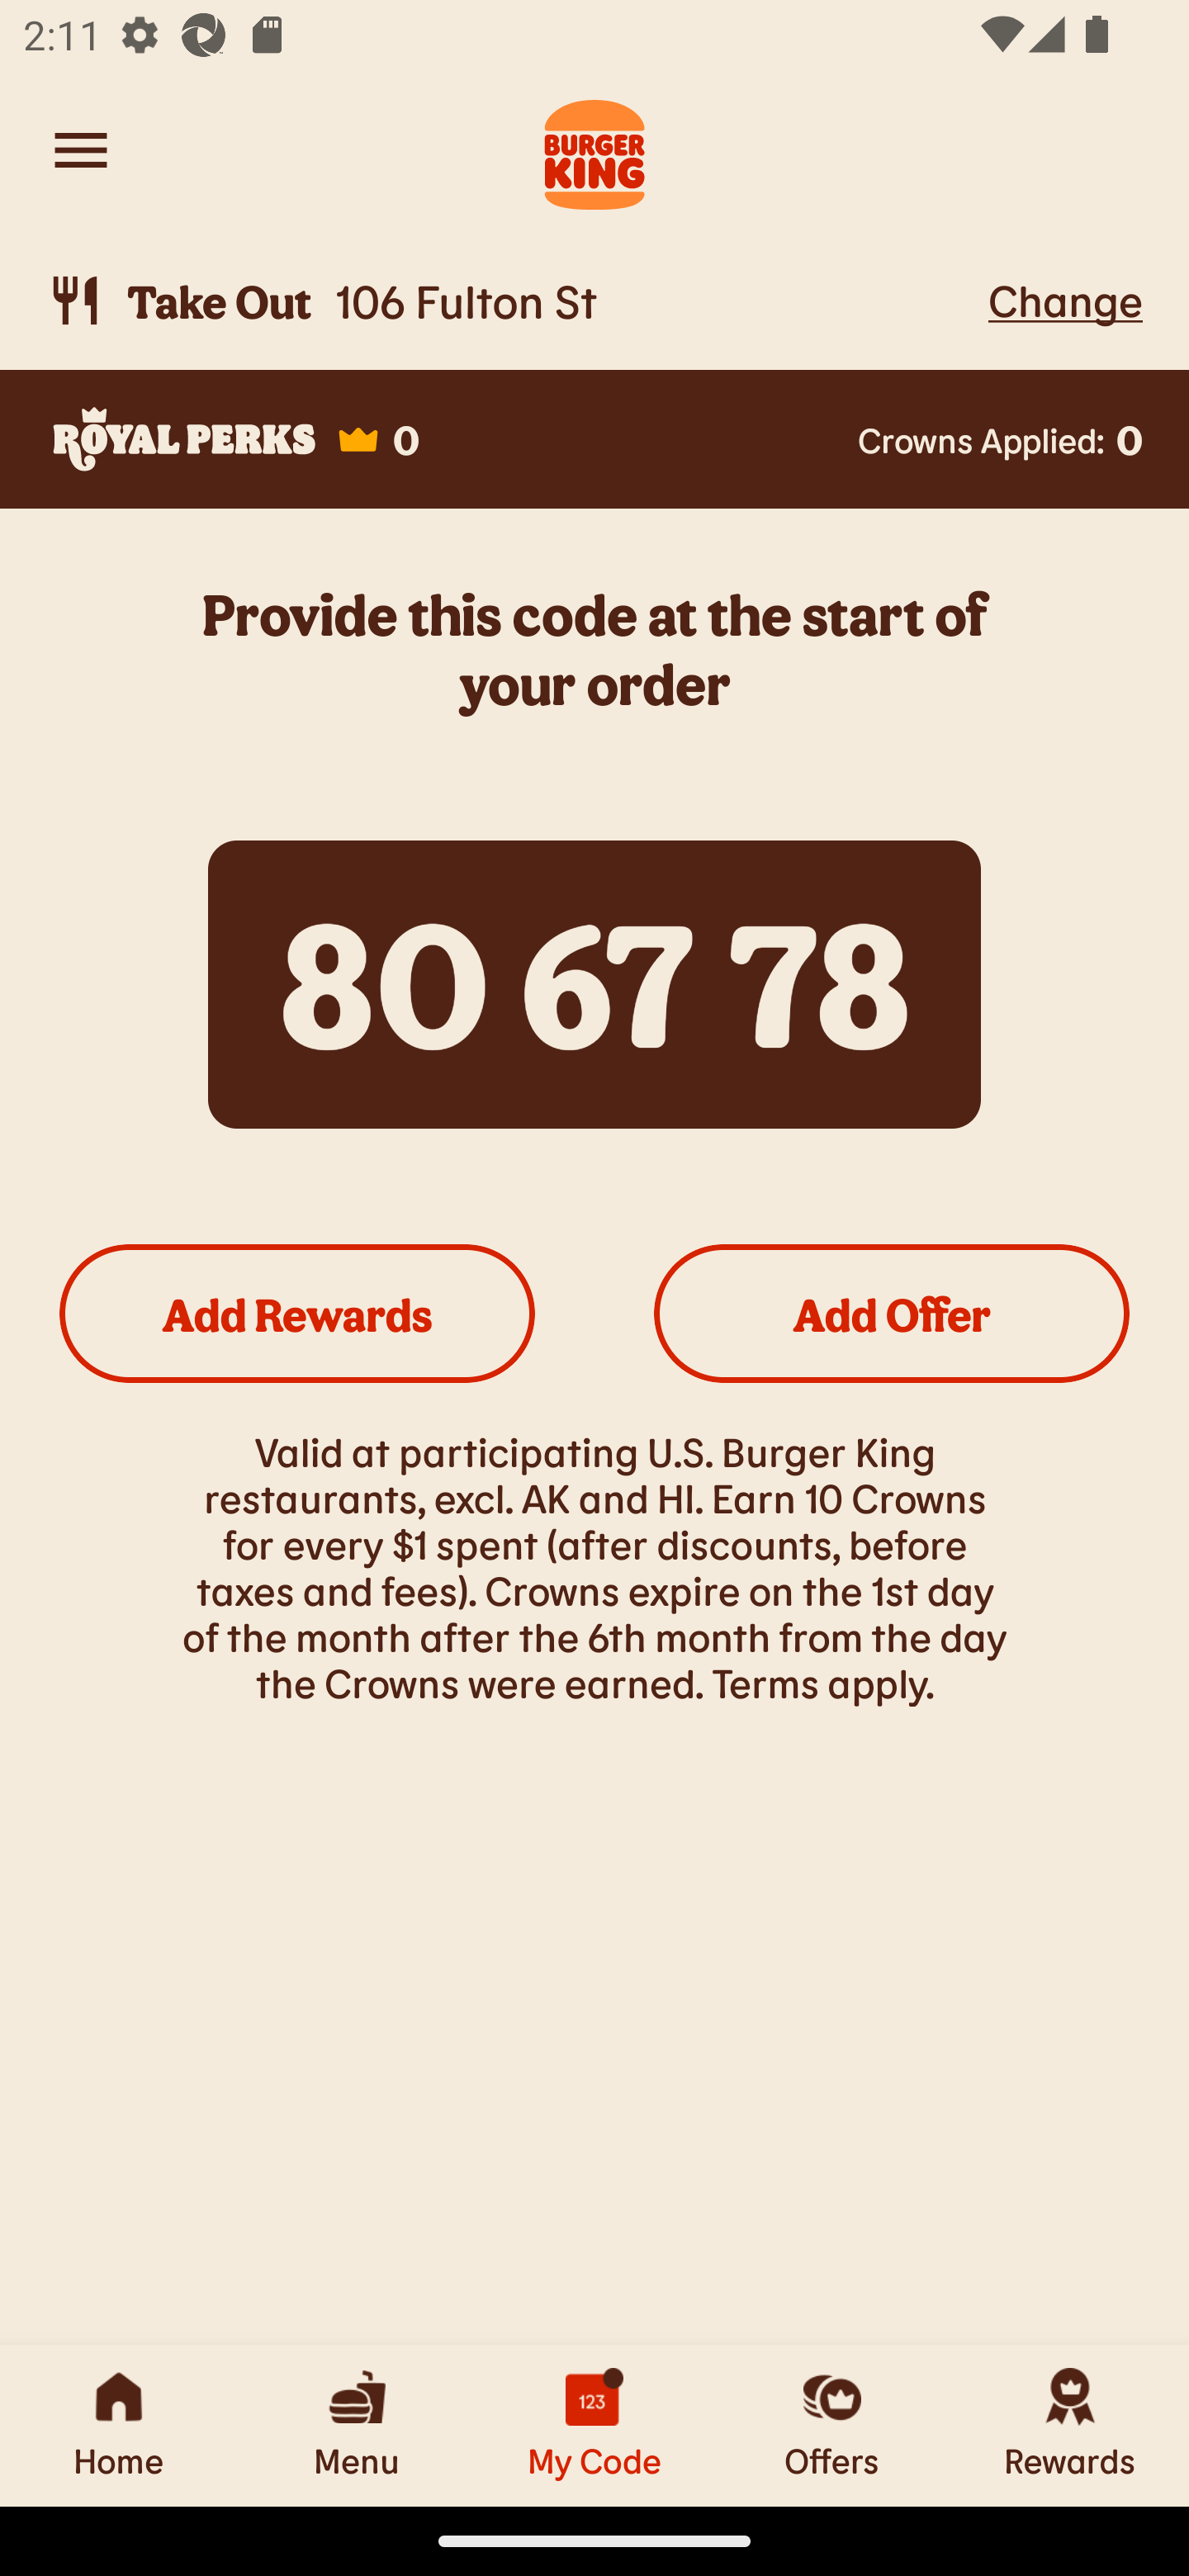  What do you see at coordinates (357, 2425) in the screenshot?
I see `Menu` at bounding box center [357, 2425].